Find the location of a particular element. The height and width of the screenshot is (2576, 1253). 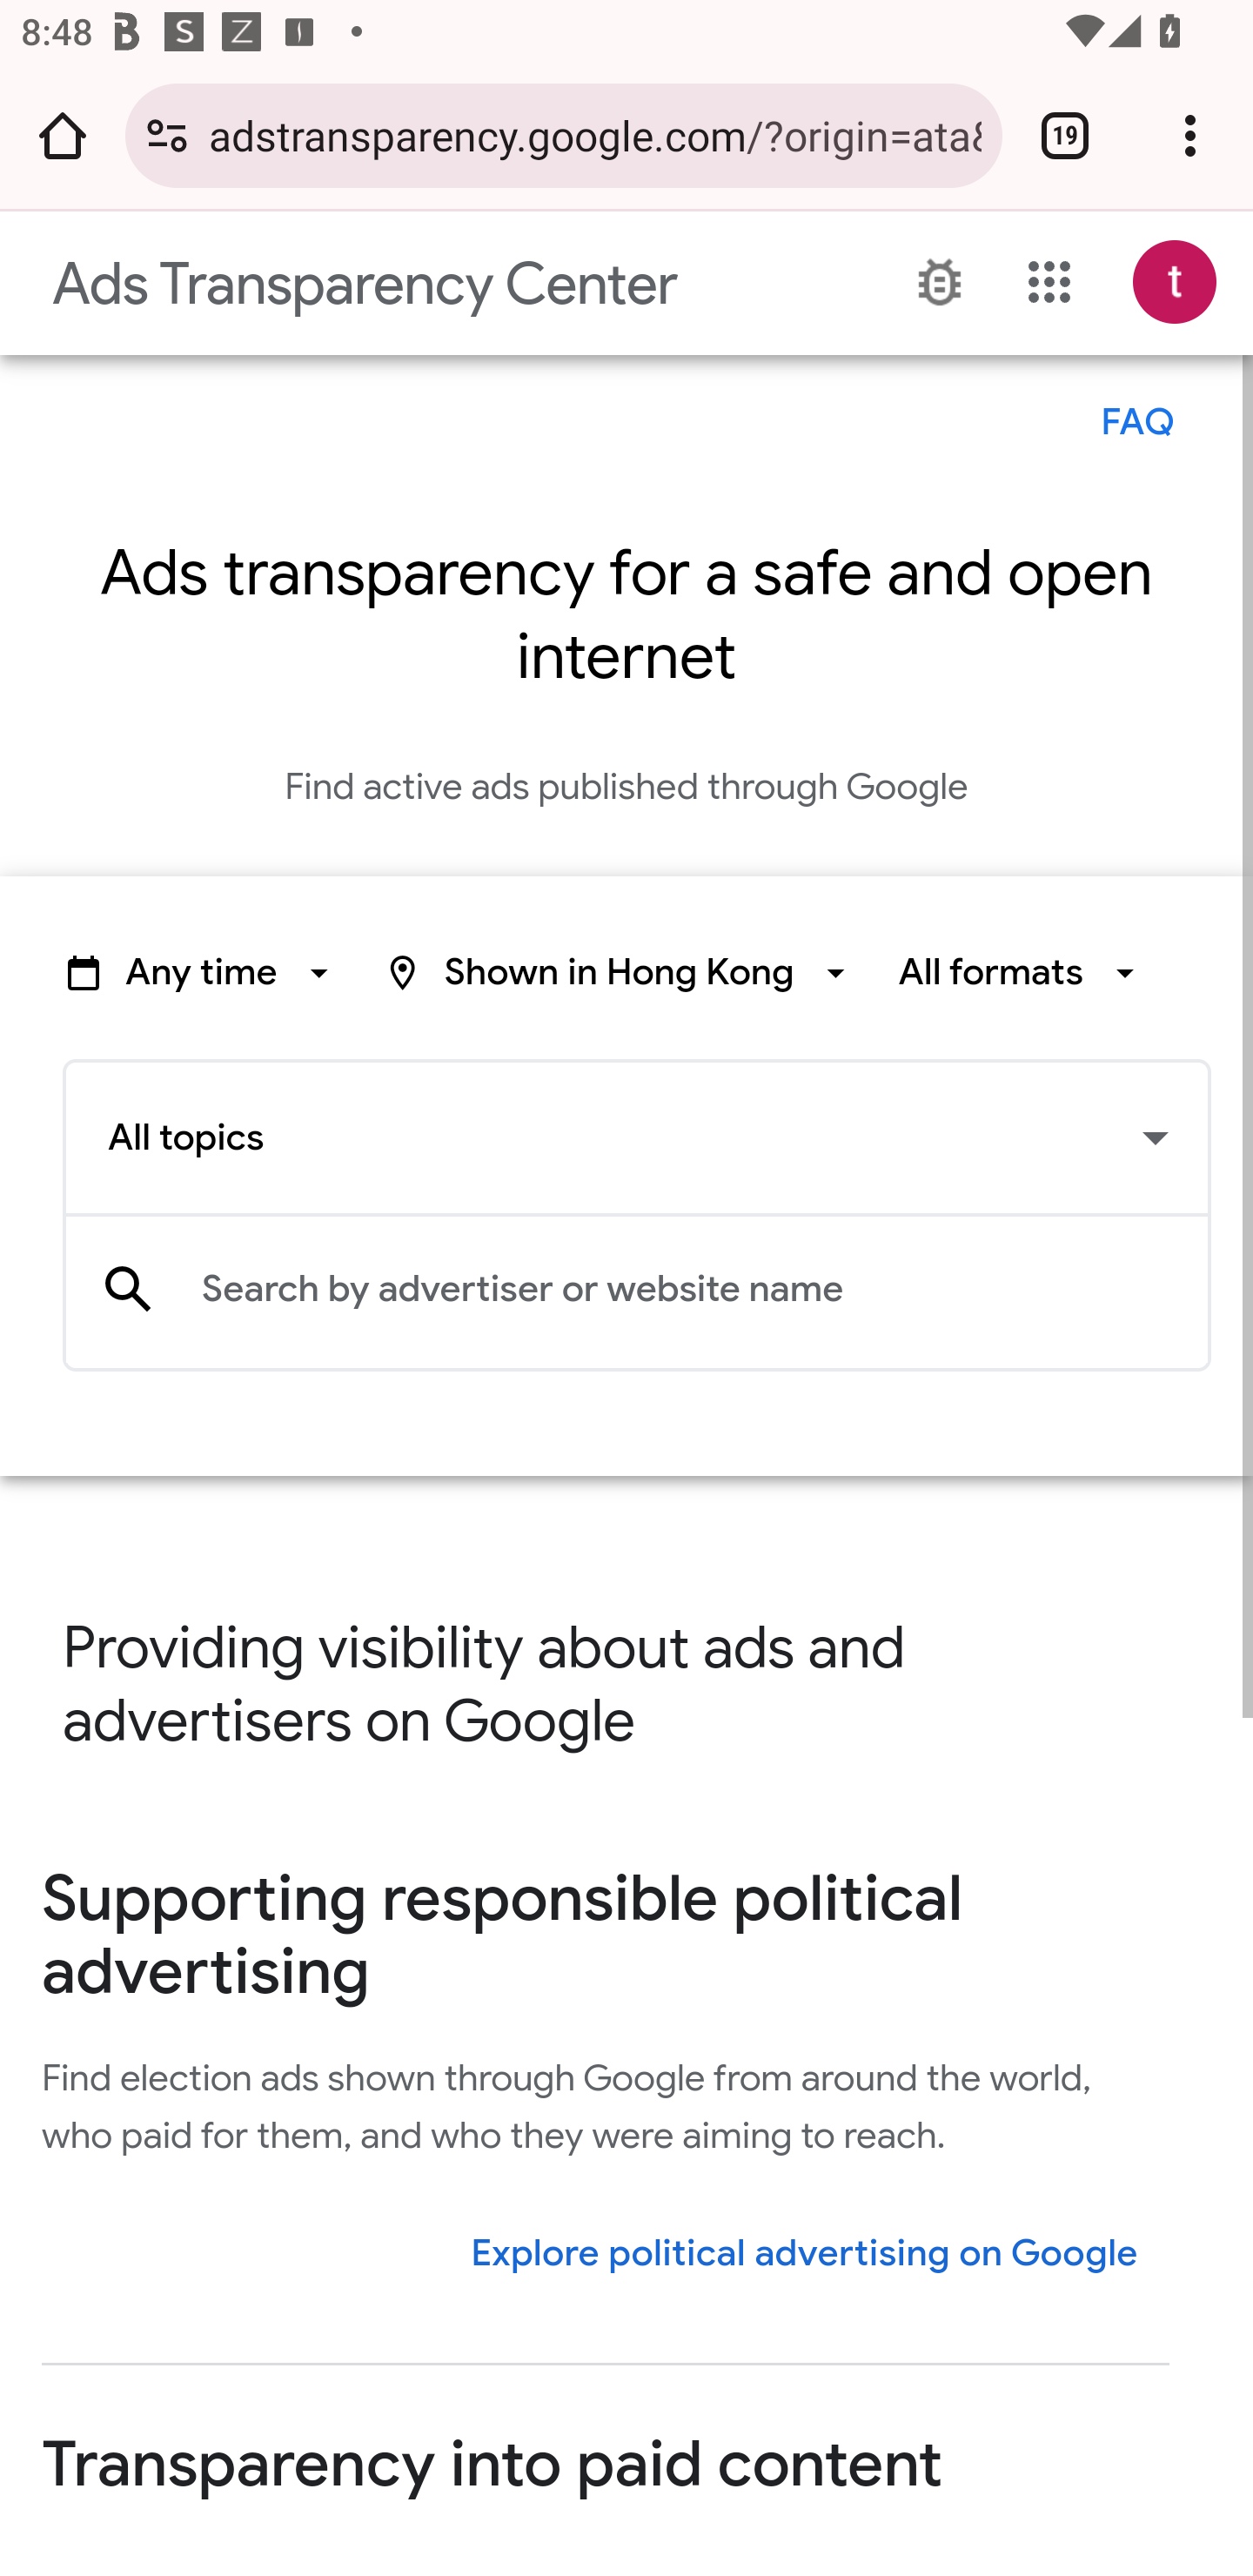

Open the home page is located at coordinates (63, 135).